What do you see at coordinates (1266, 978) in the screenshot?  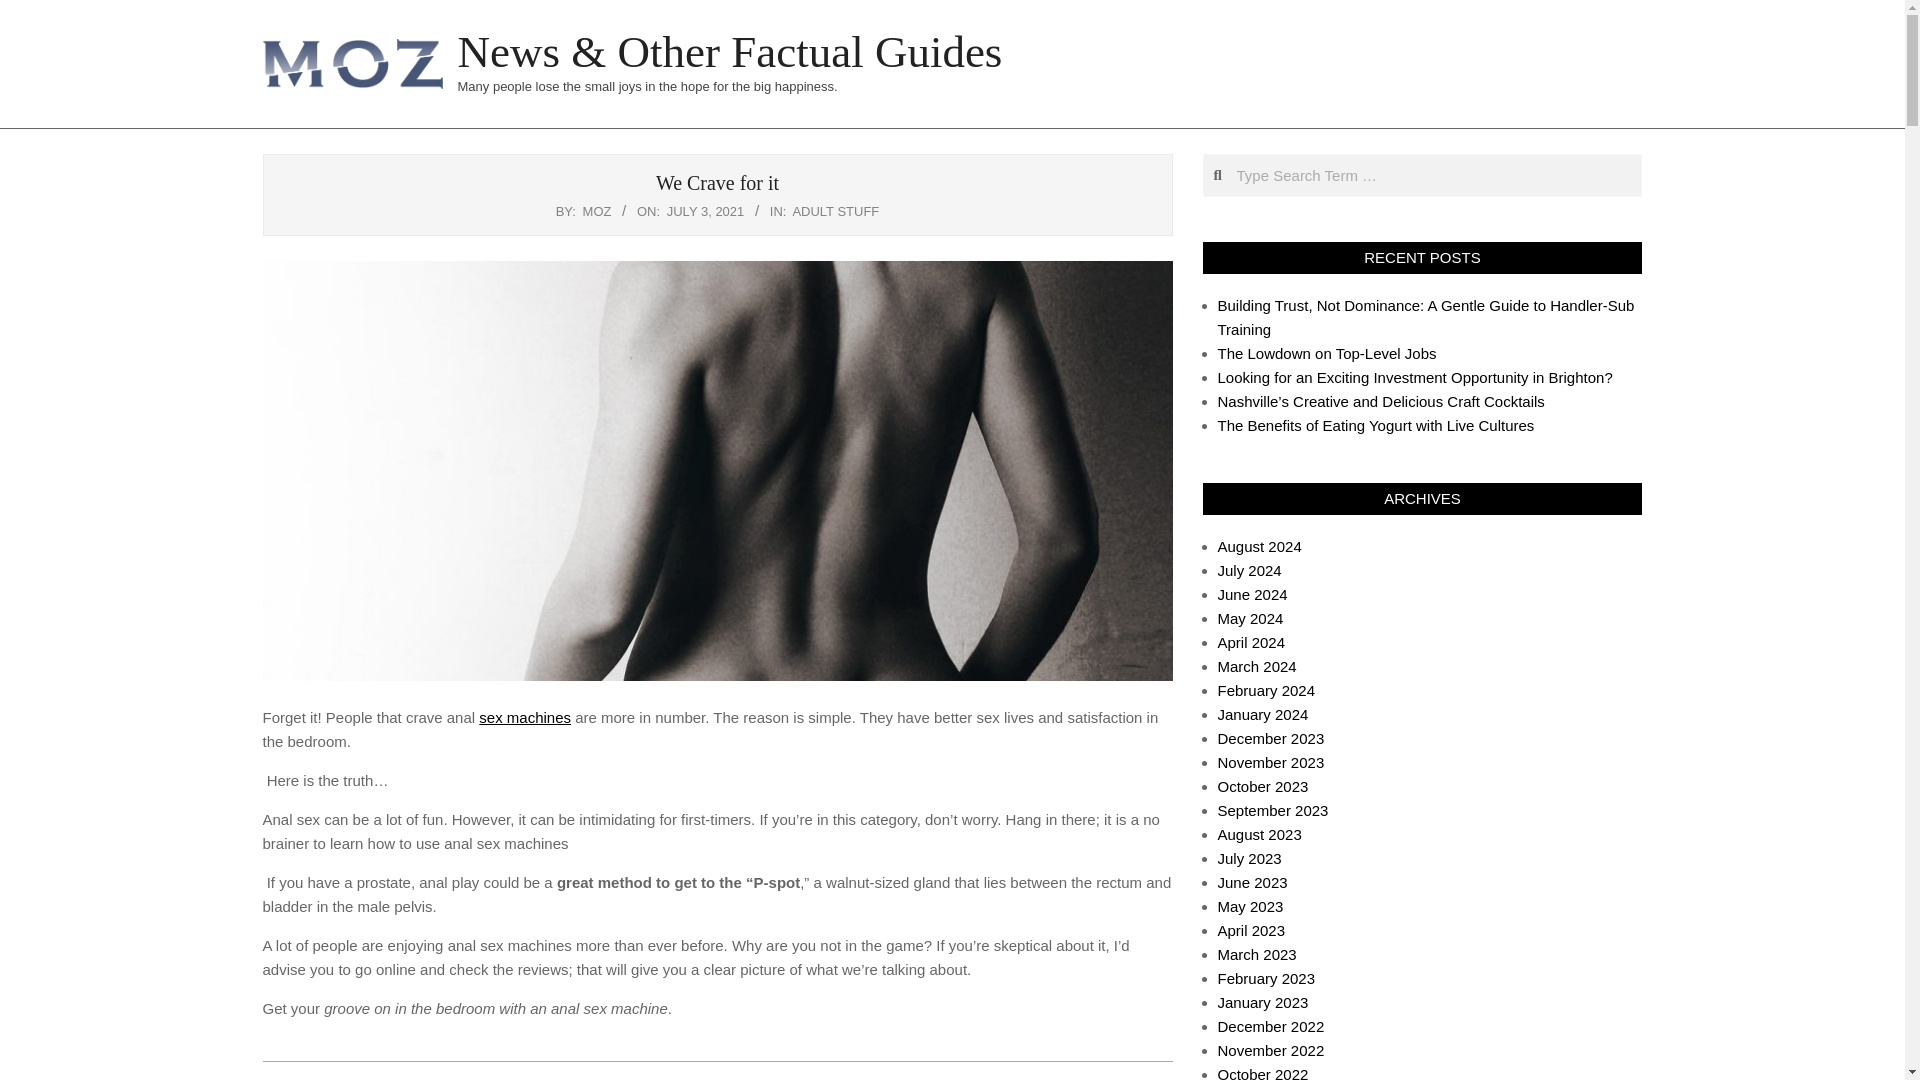 I see `February 2023` at bounding box center [1266, 978].